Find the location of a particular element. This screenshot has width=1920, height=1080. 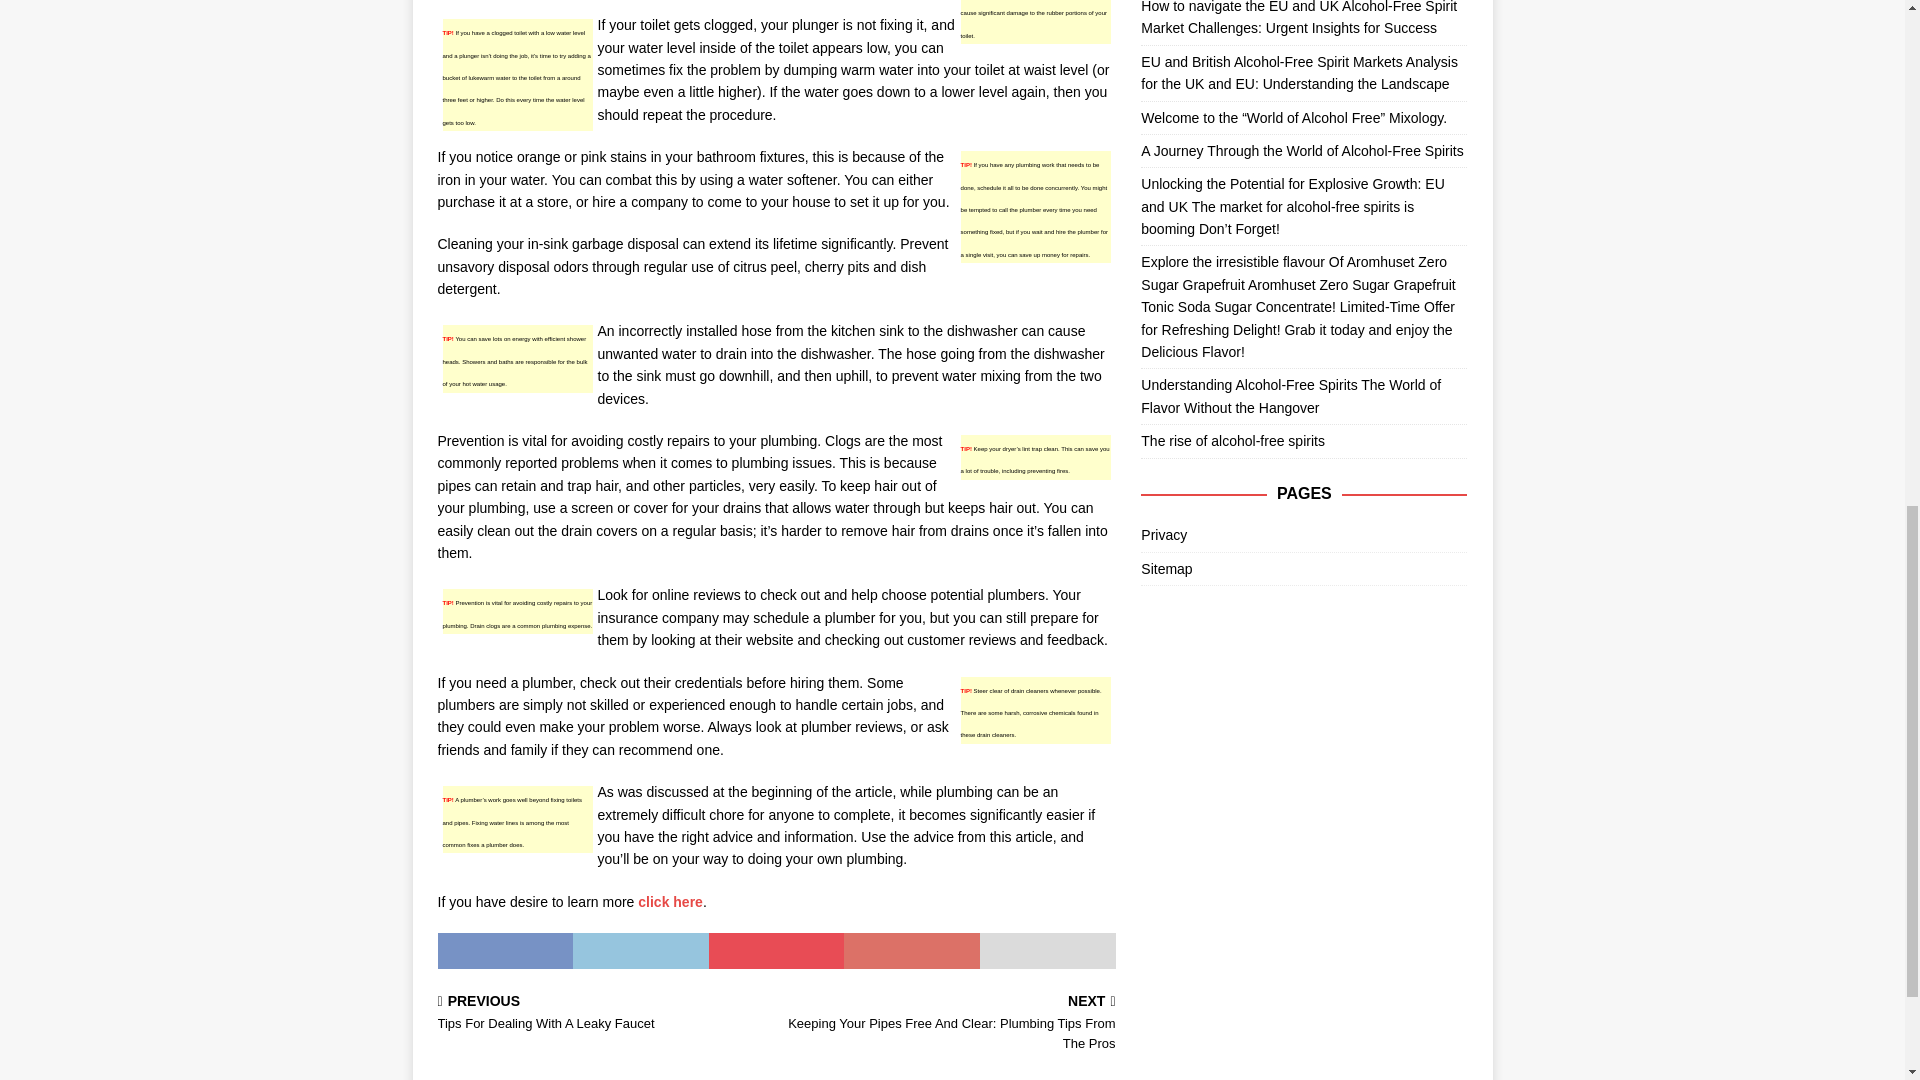

click here is located at coordinates (603, 1014).